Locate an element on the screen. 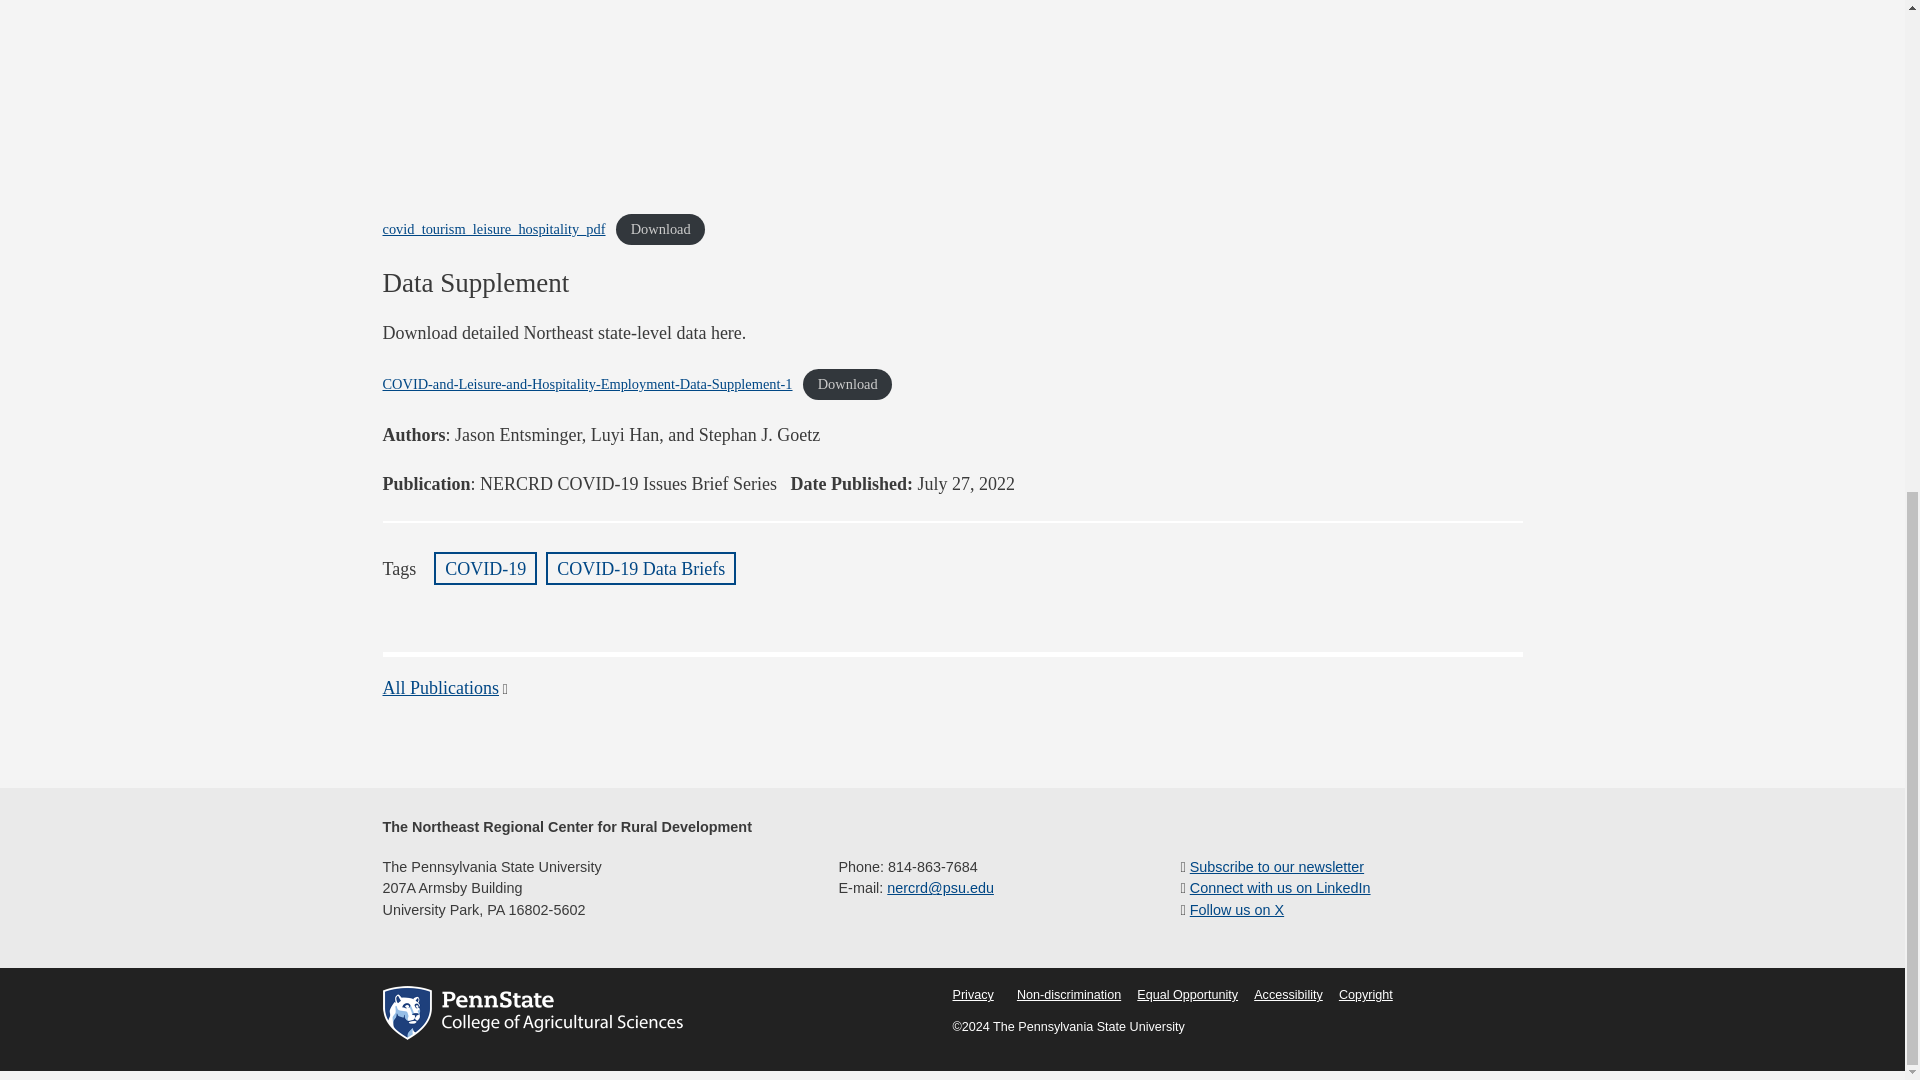 The width and height of the screenshot is (1920, 1080). Non-discrimination is located at coordinates (1069, 995).